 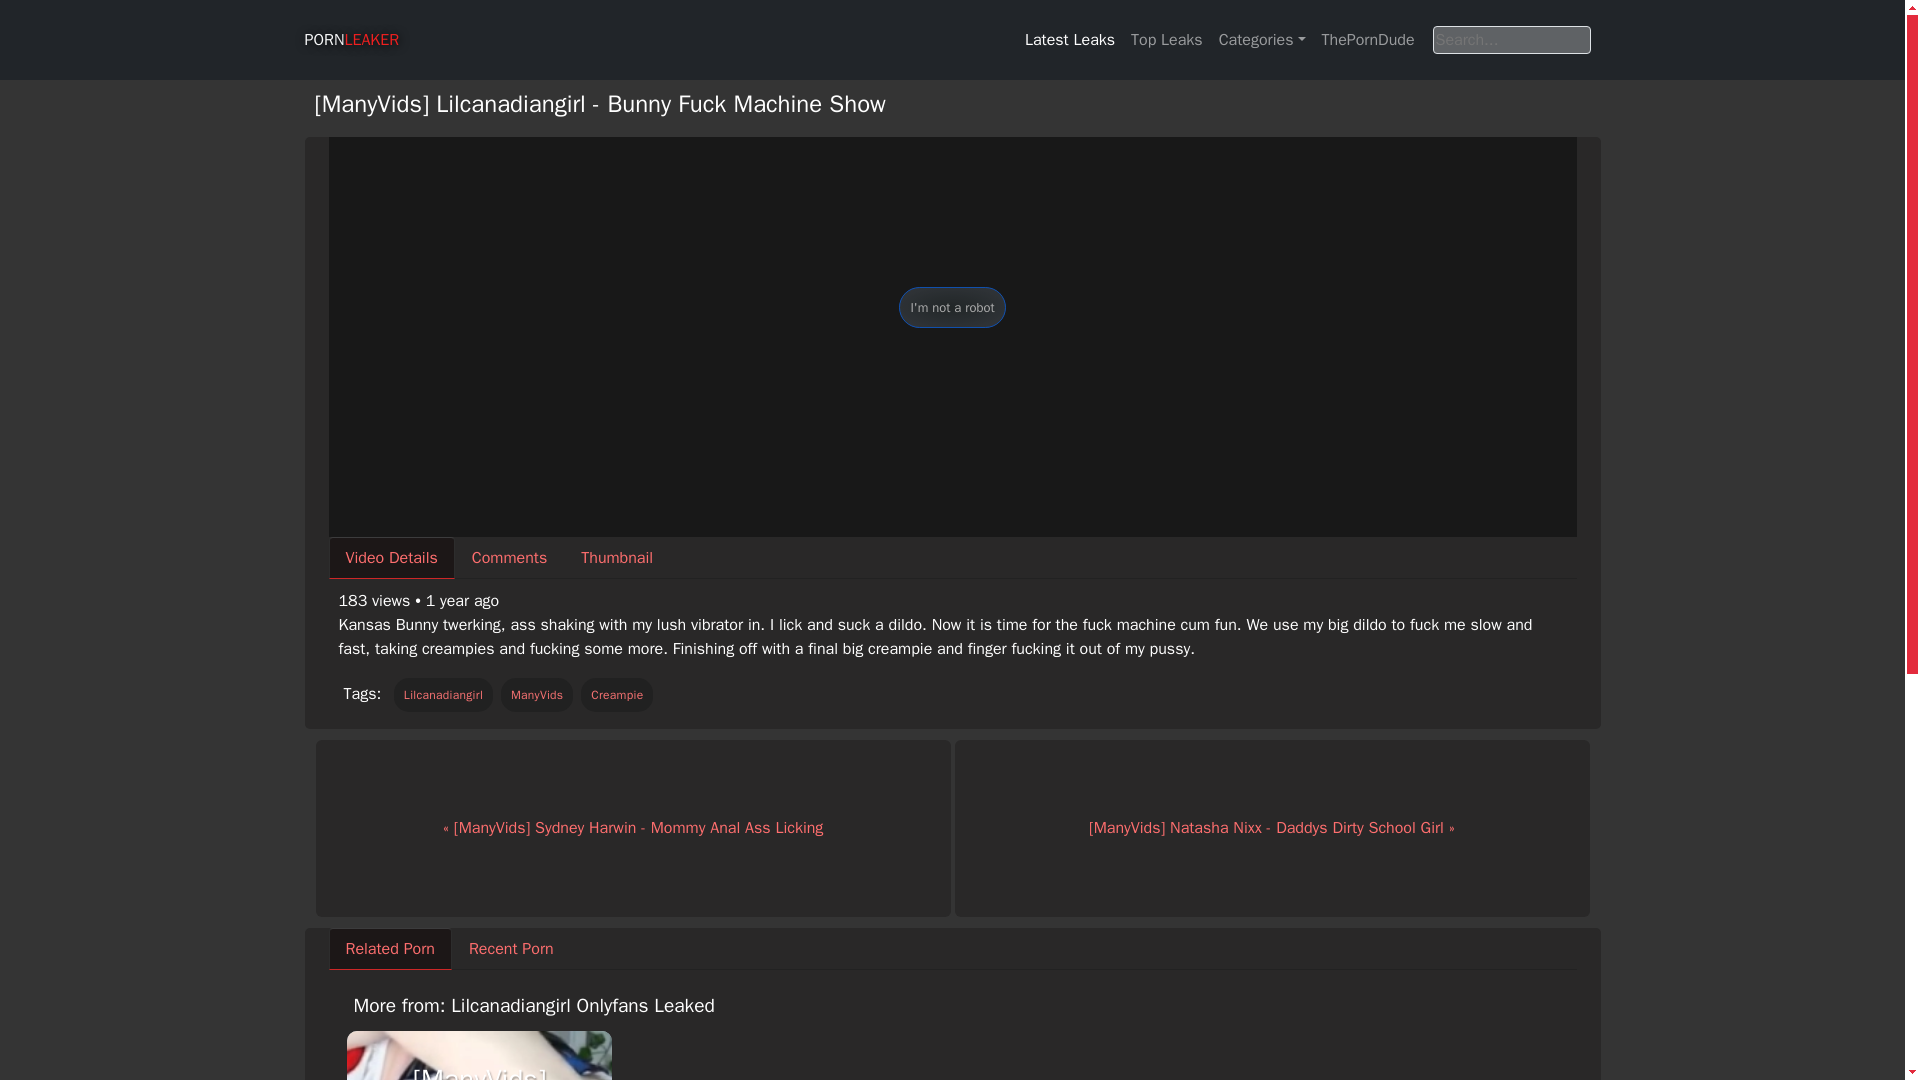 What do you see at coordinates (443, 694) in the screenshot?
I see `Lilcanadiangirl` at bounding box center [443, 694].